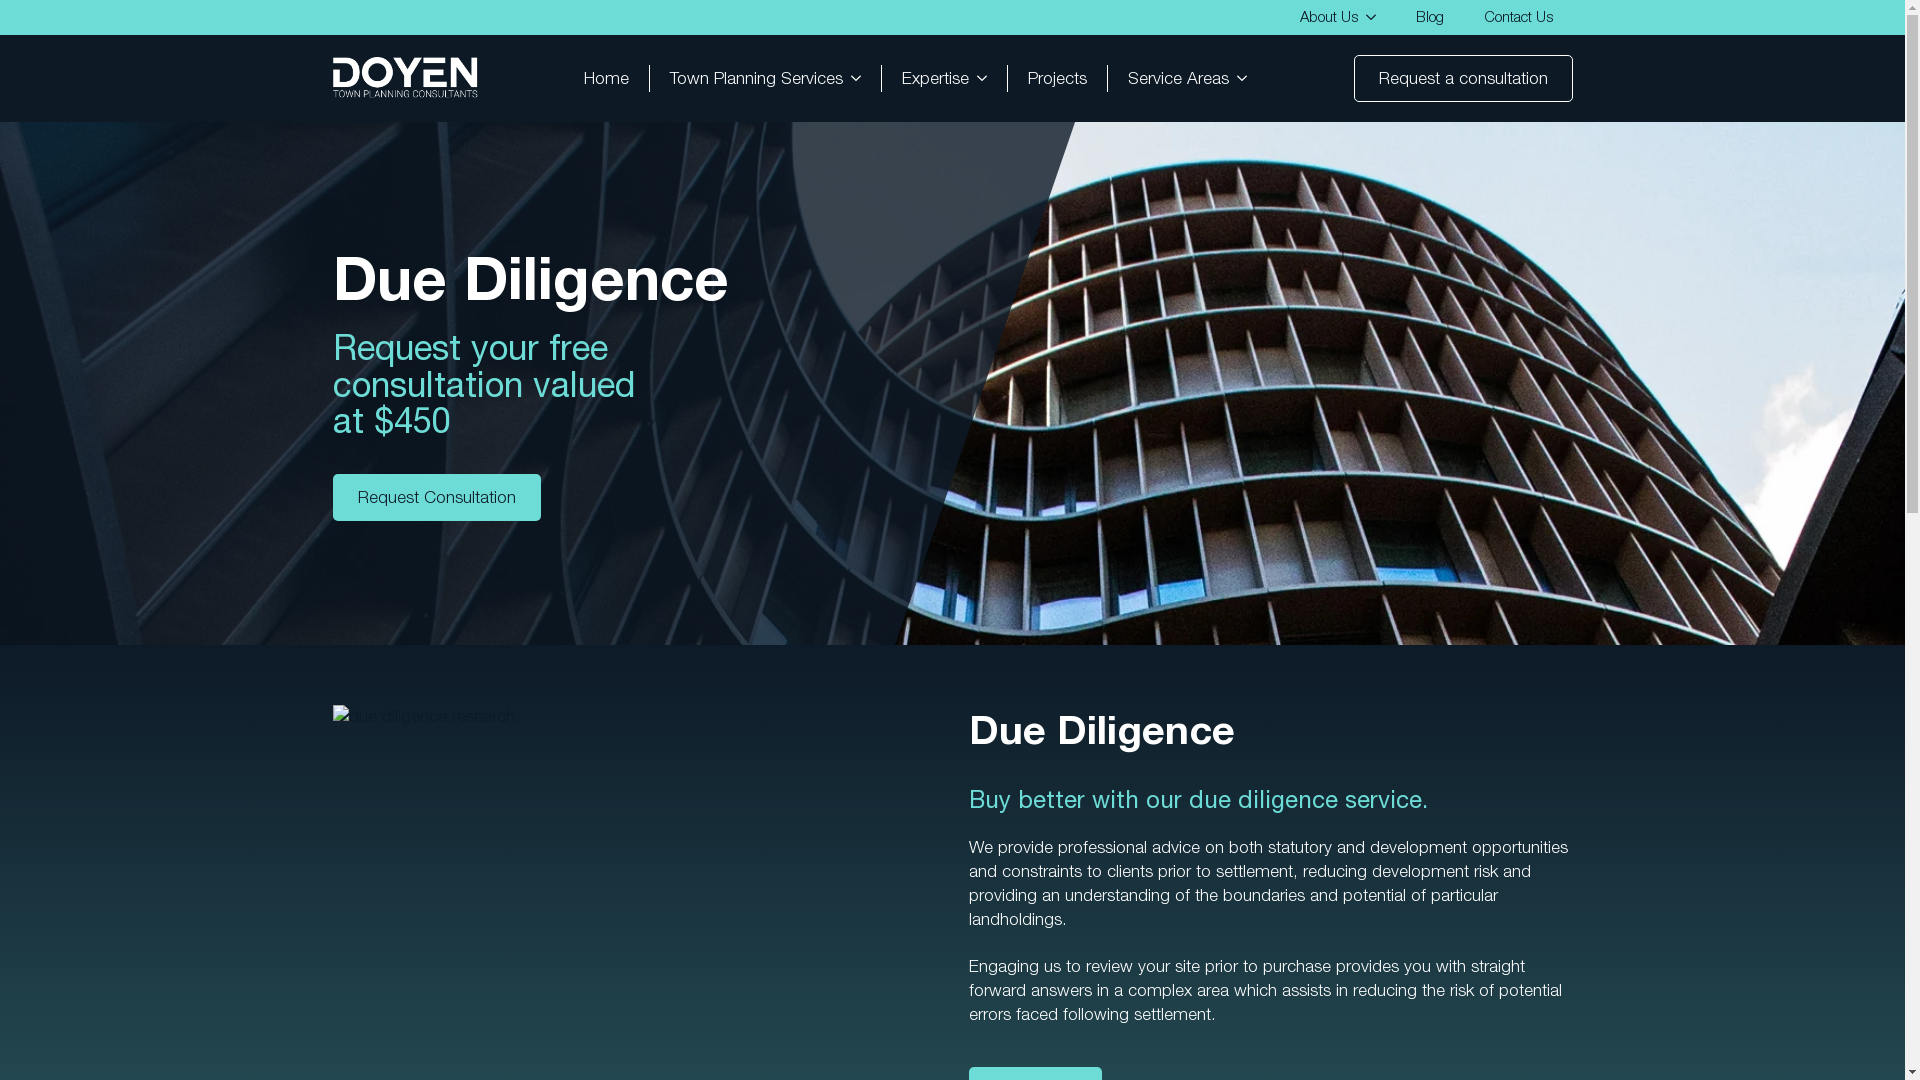 The height and width of the screenshot is (1080, 1920). What do you see at coordinates (1464, 78) in the screenshot?
I see `Request a consultation` at bounding box center [1464, 78].